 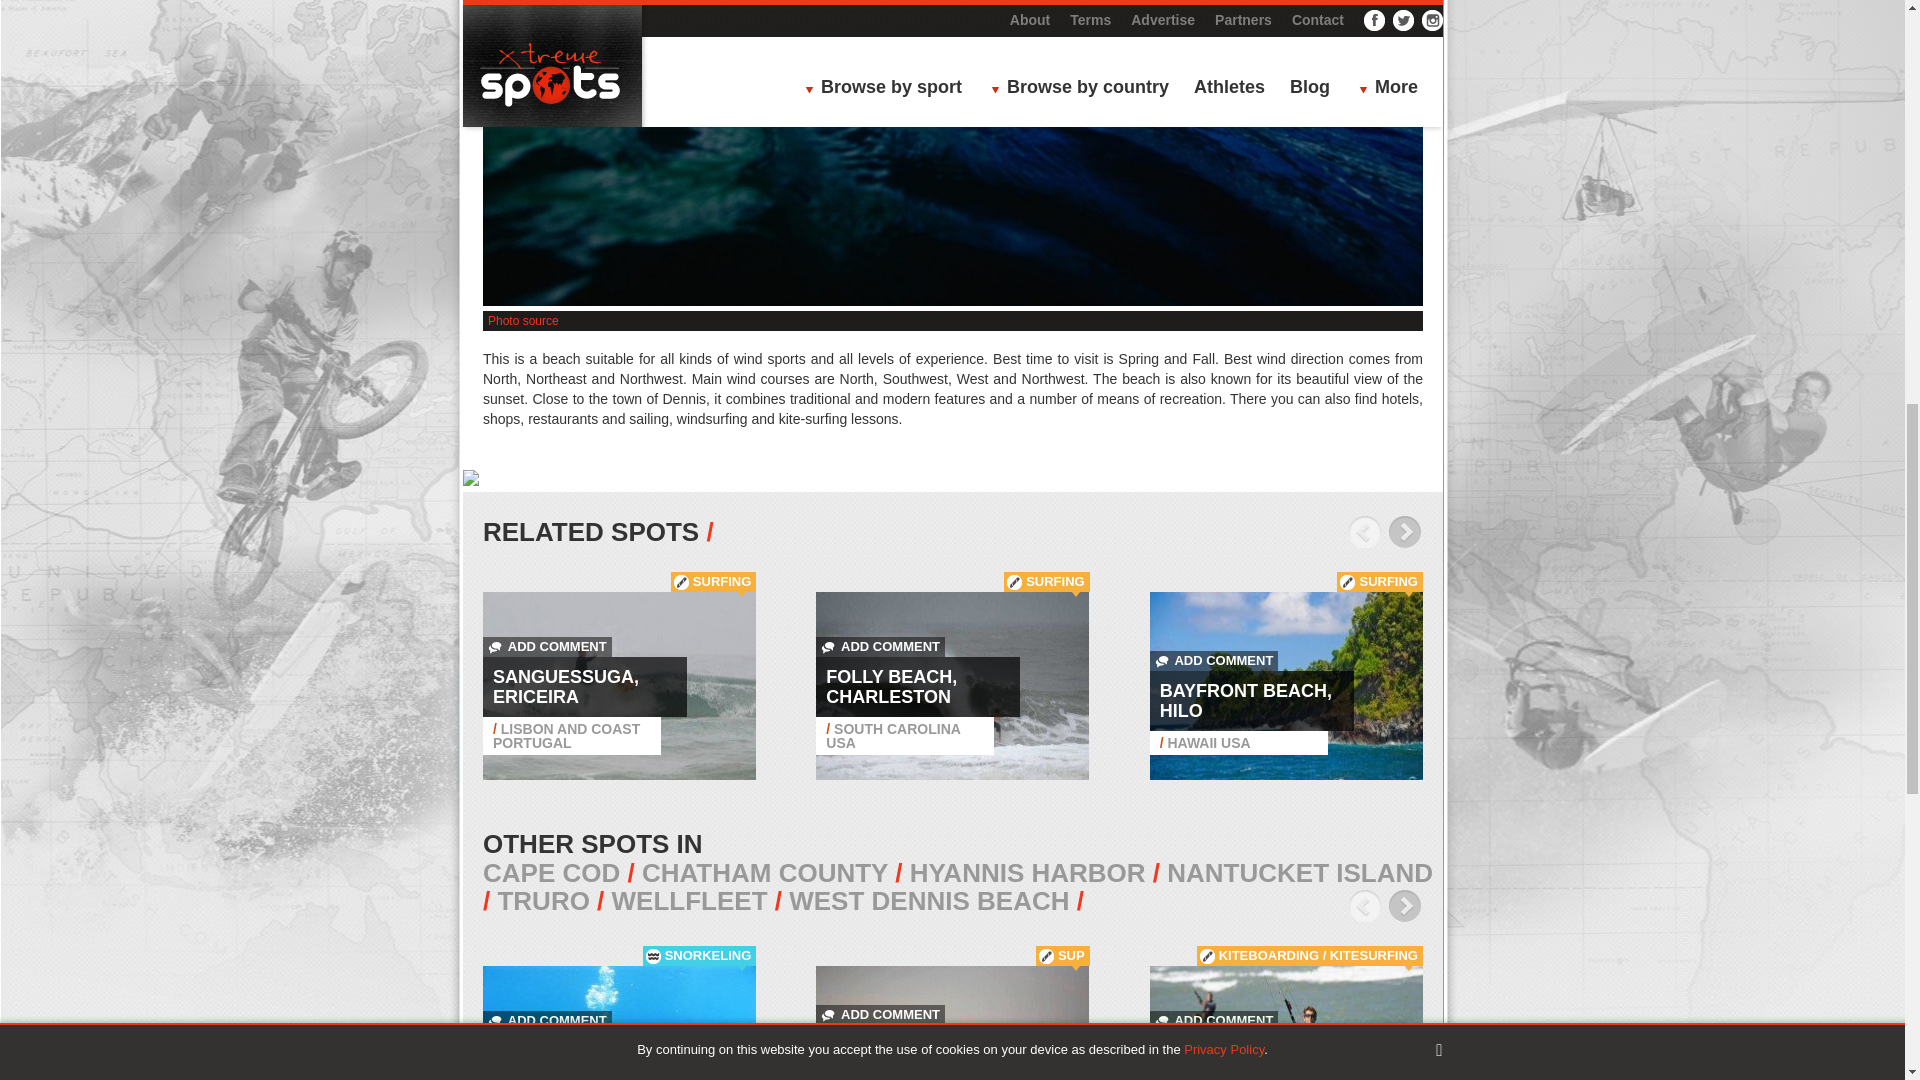 What do you see at coordinates (548, 646) in the screenshot?
I see `  ADD COMMENT` at bounding box center [548, 646].